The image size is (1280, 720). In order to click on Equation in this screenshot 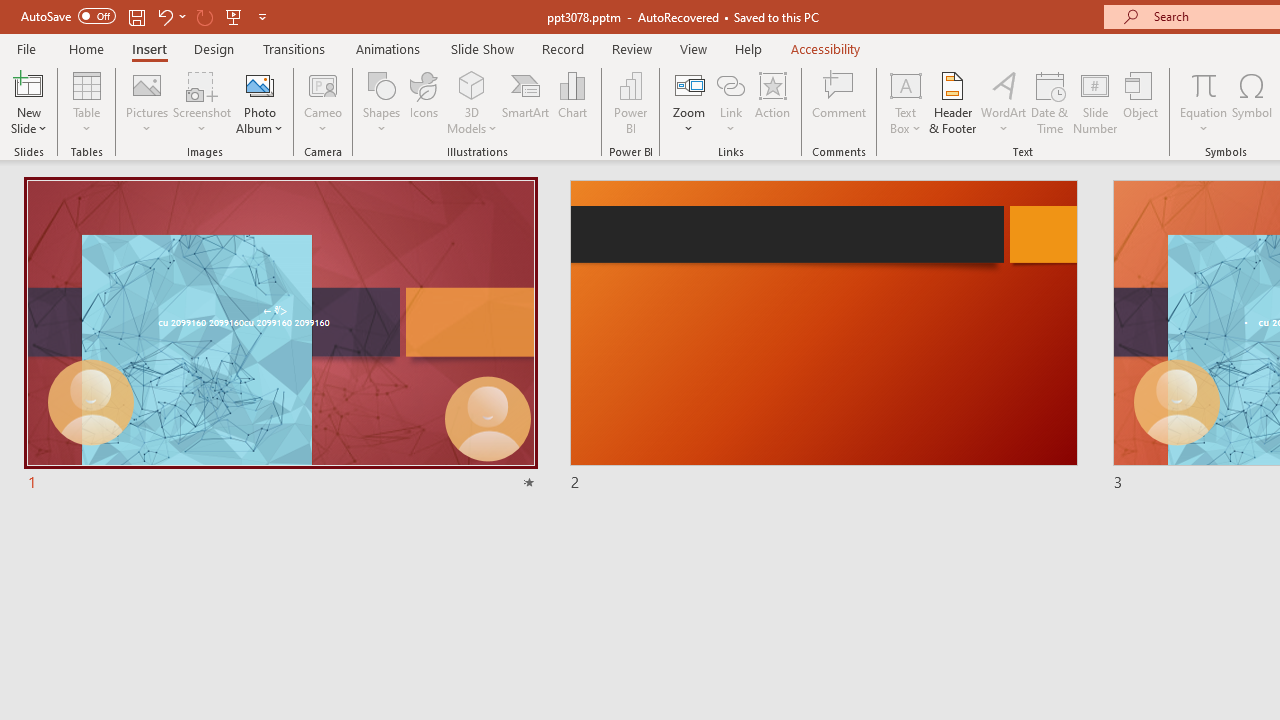, I will do `click(1204, 102)`.